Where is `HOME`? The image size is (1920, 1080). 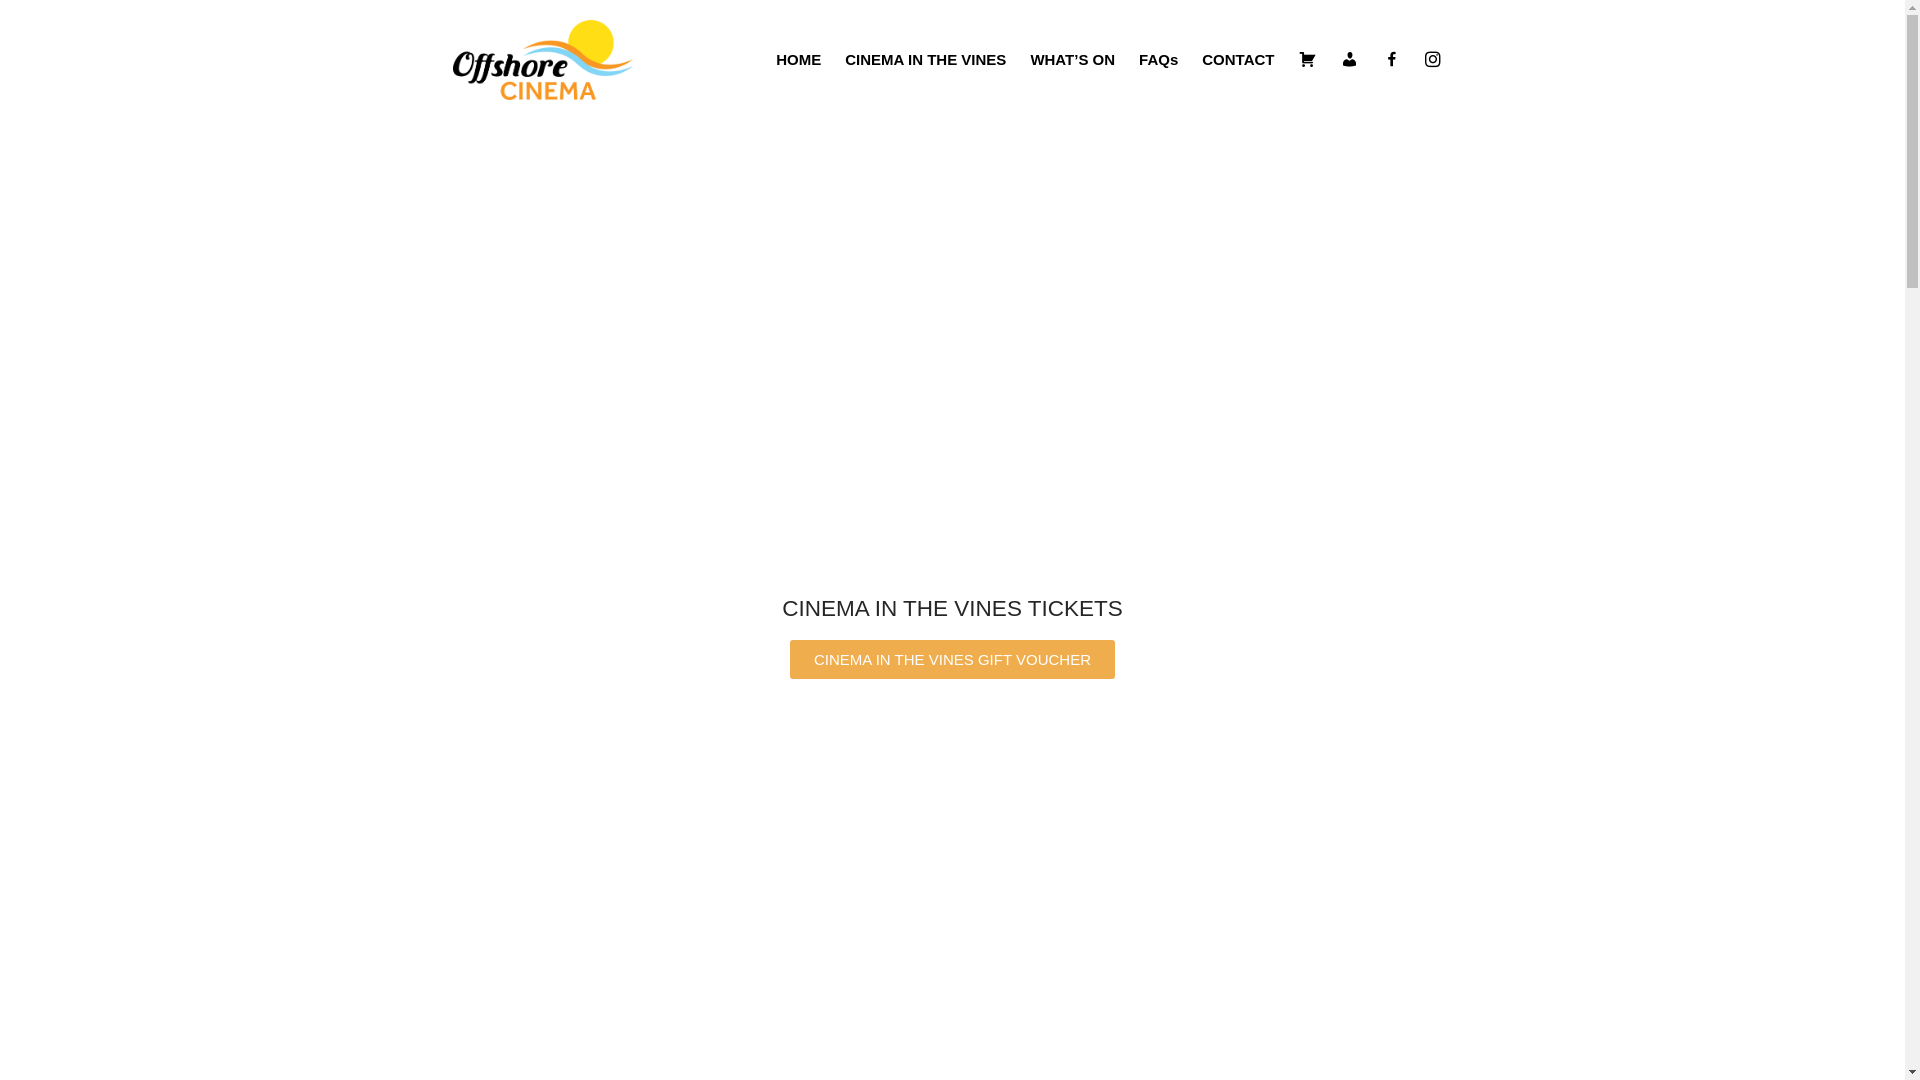
HOME is located at coordinates (798, 60).